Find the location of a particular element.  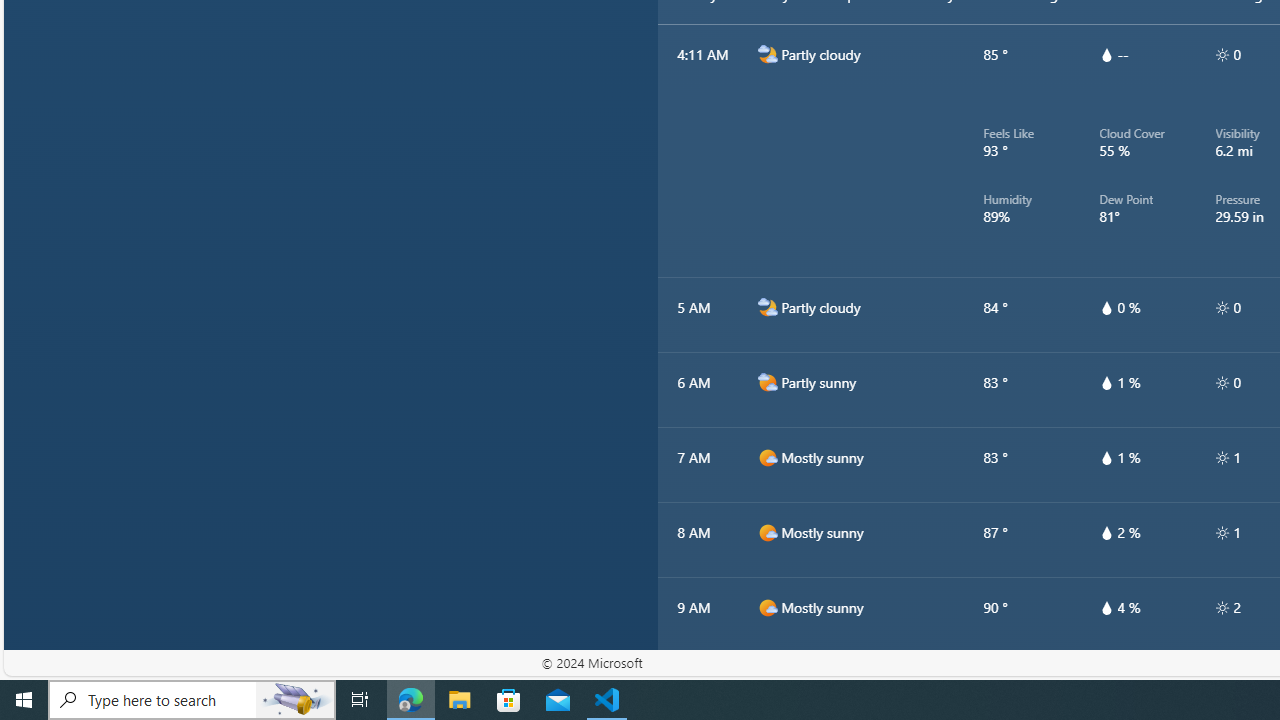

n2000 is located at coordinates (767, 308).